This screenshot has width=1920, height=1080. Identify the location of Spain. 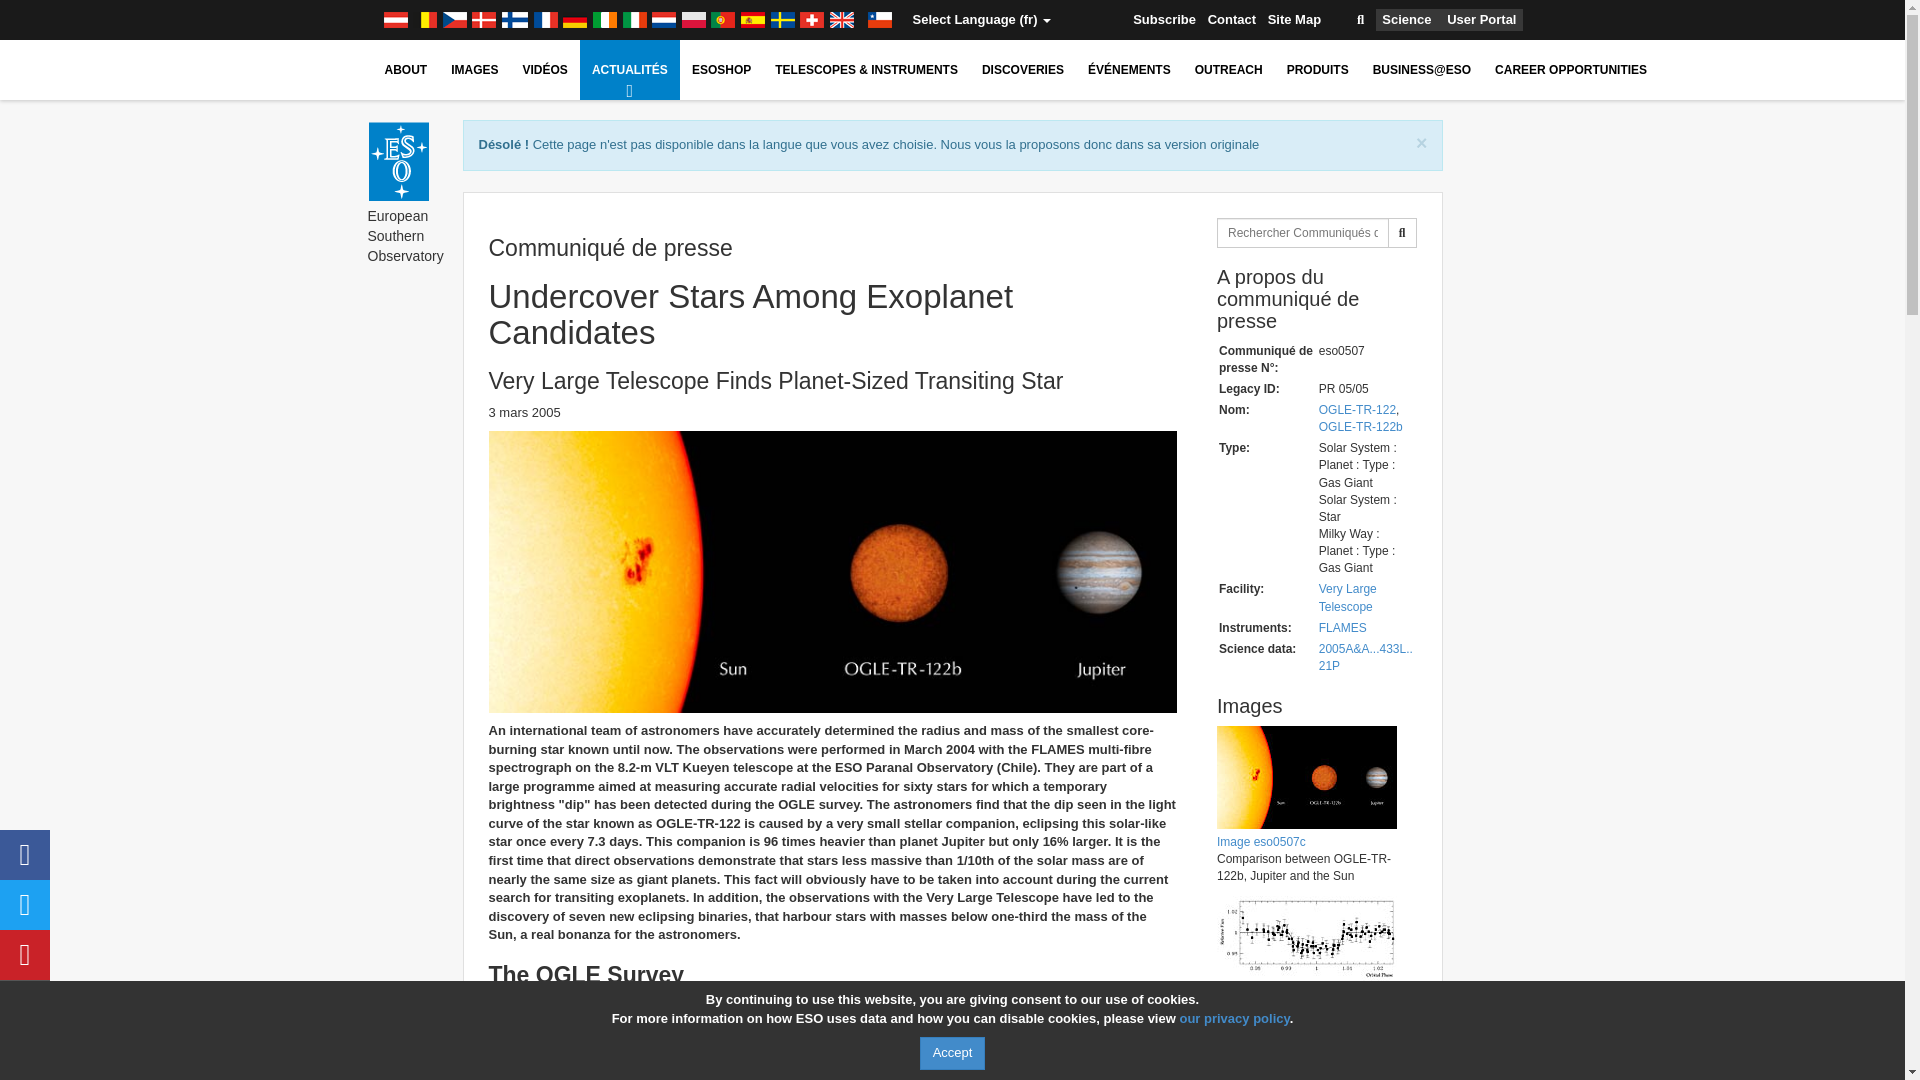
(752, 20).